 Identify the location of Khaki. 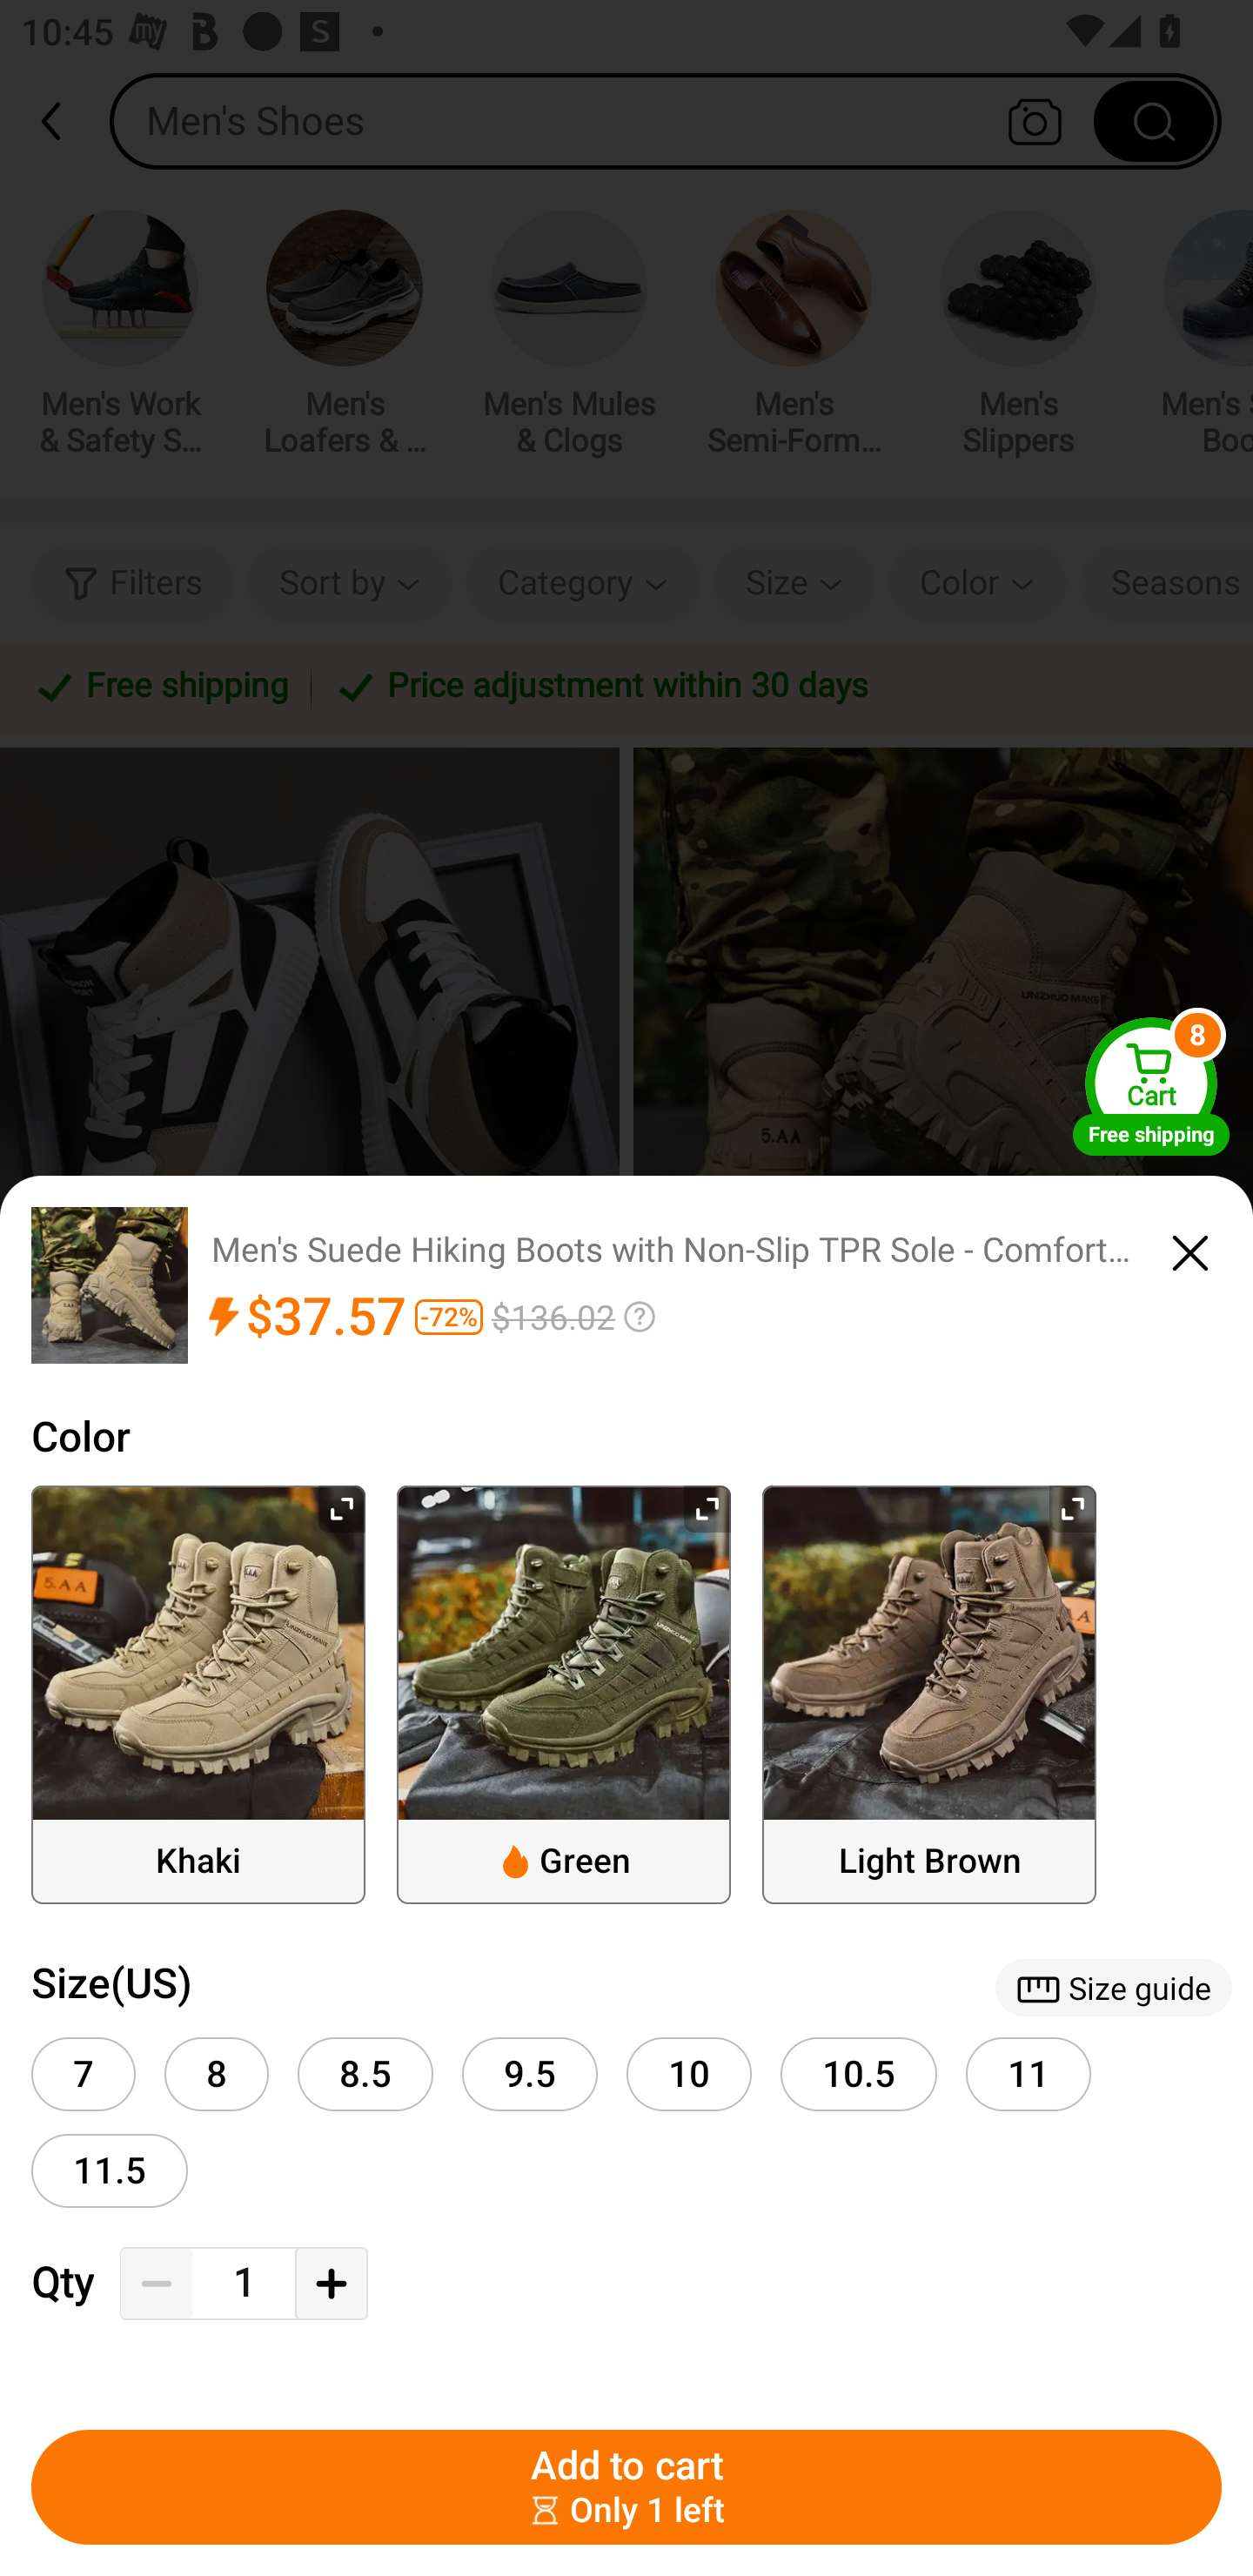
(198, 1694).